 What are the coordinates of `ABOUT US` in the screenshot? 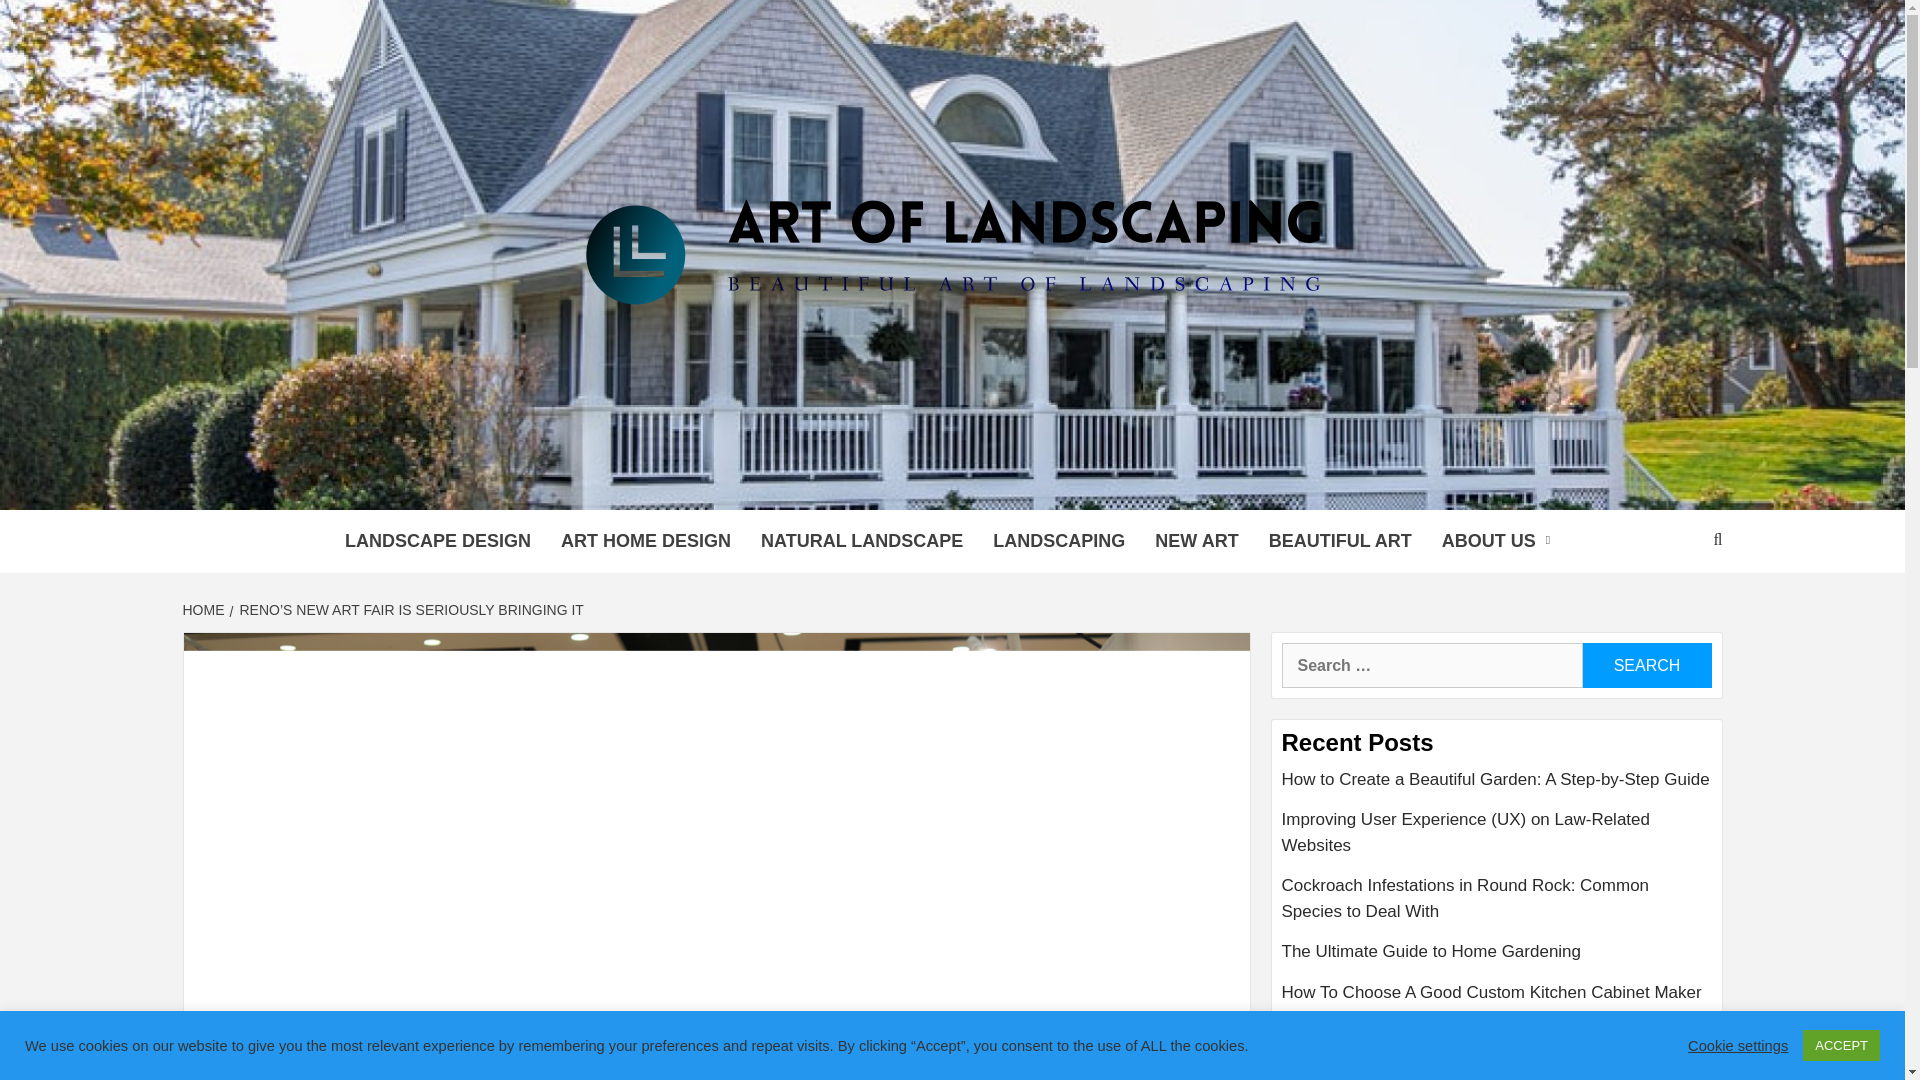 It's located at (1500, 541).